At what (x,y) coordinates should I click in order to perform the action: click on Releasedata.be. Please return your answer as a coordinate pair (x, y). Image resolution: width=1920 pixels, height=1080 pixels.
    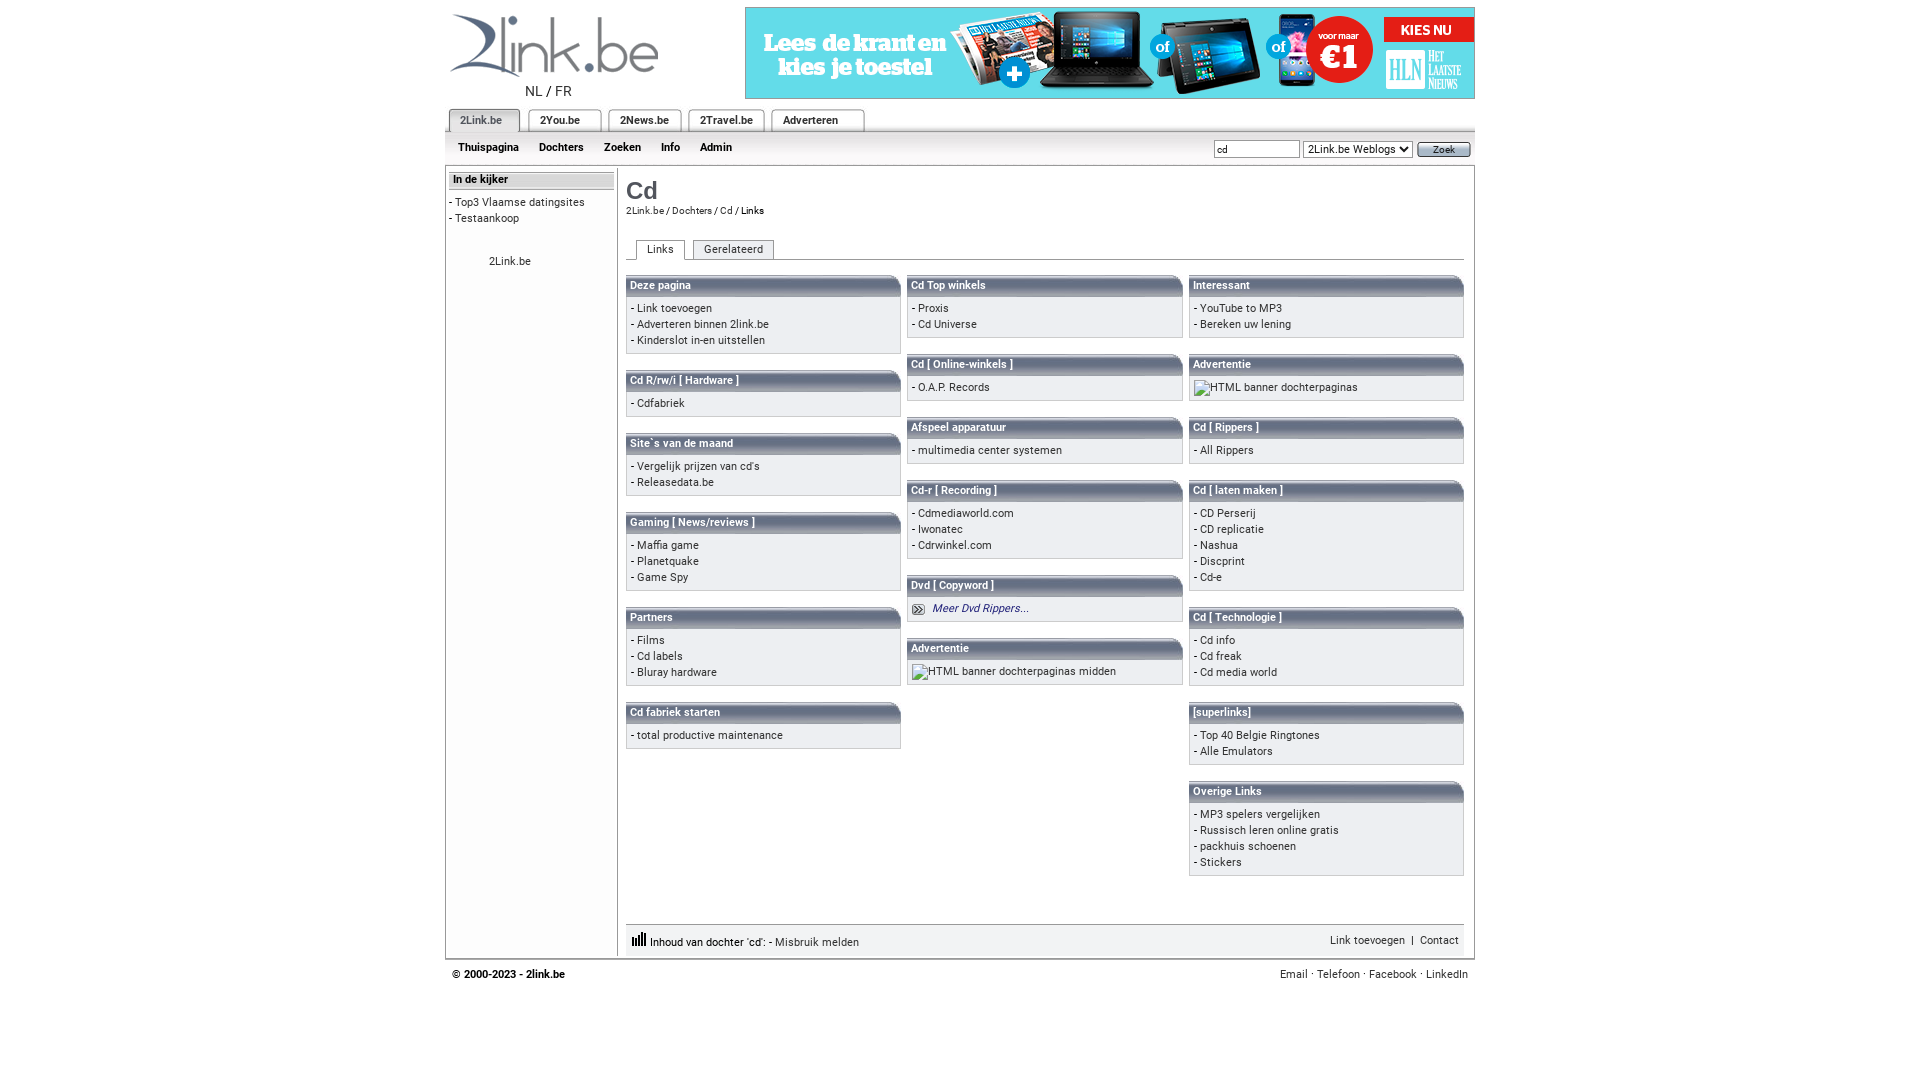
    Looking at the image, I should click on (676, 482).